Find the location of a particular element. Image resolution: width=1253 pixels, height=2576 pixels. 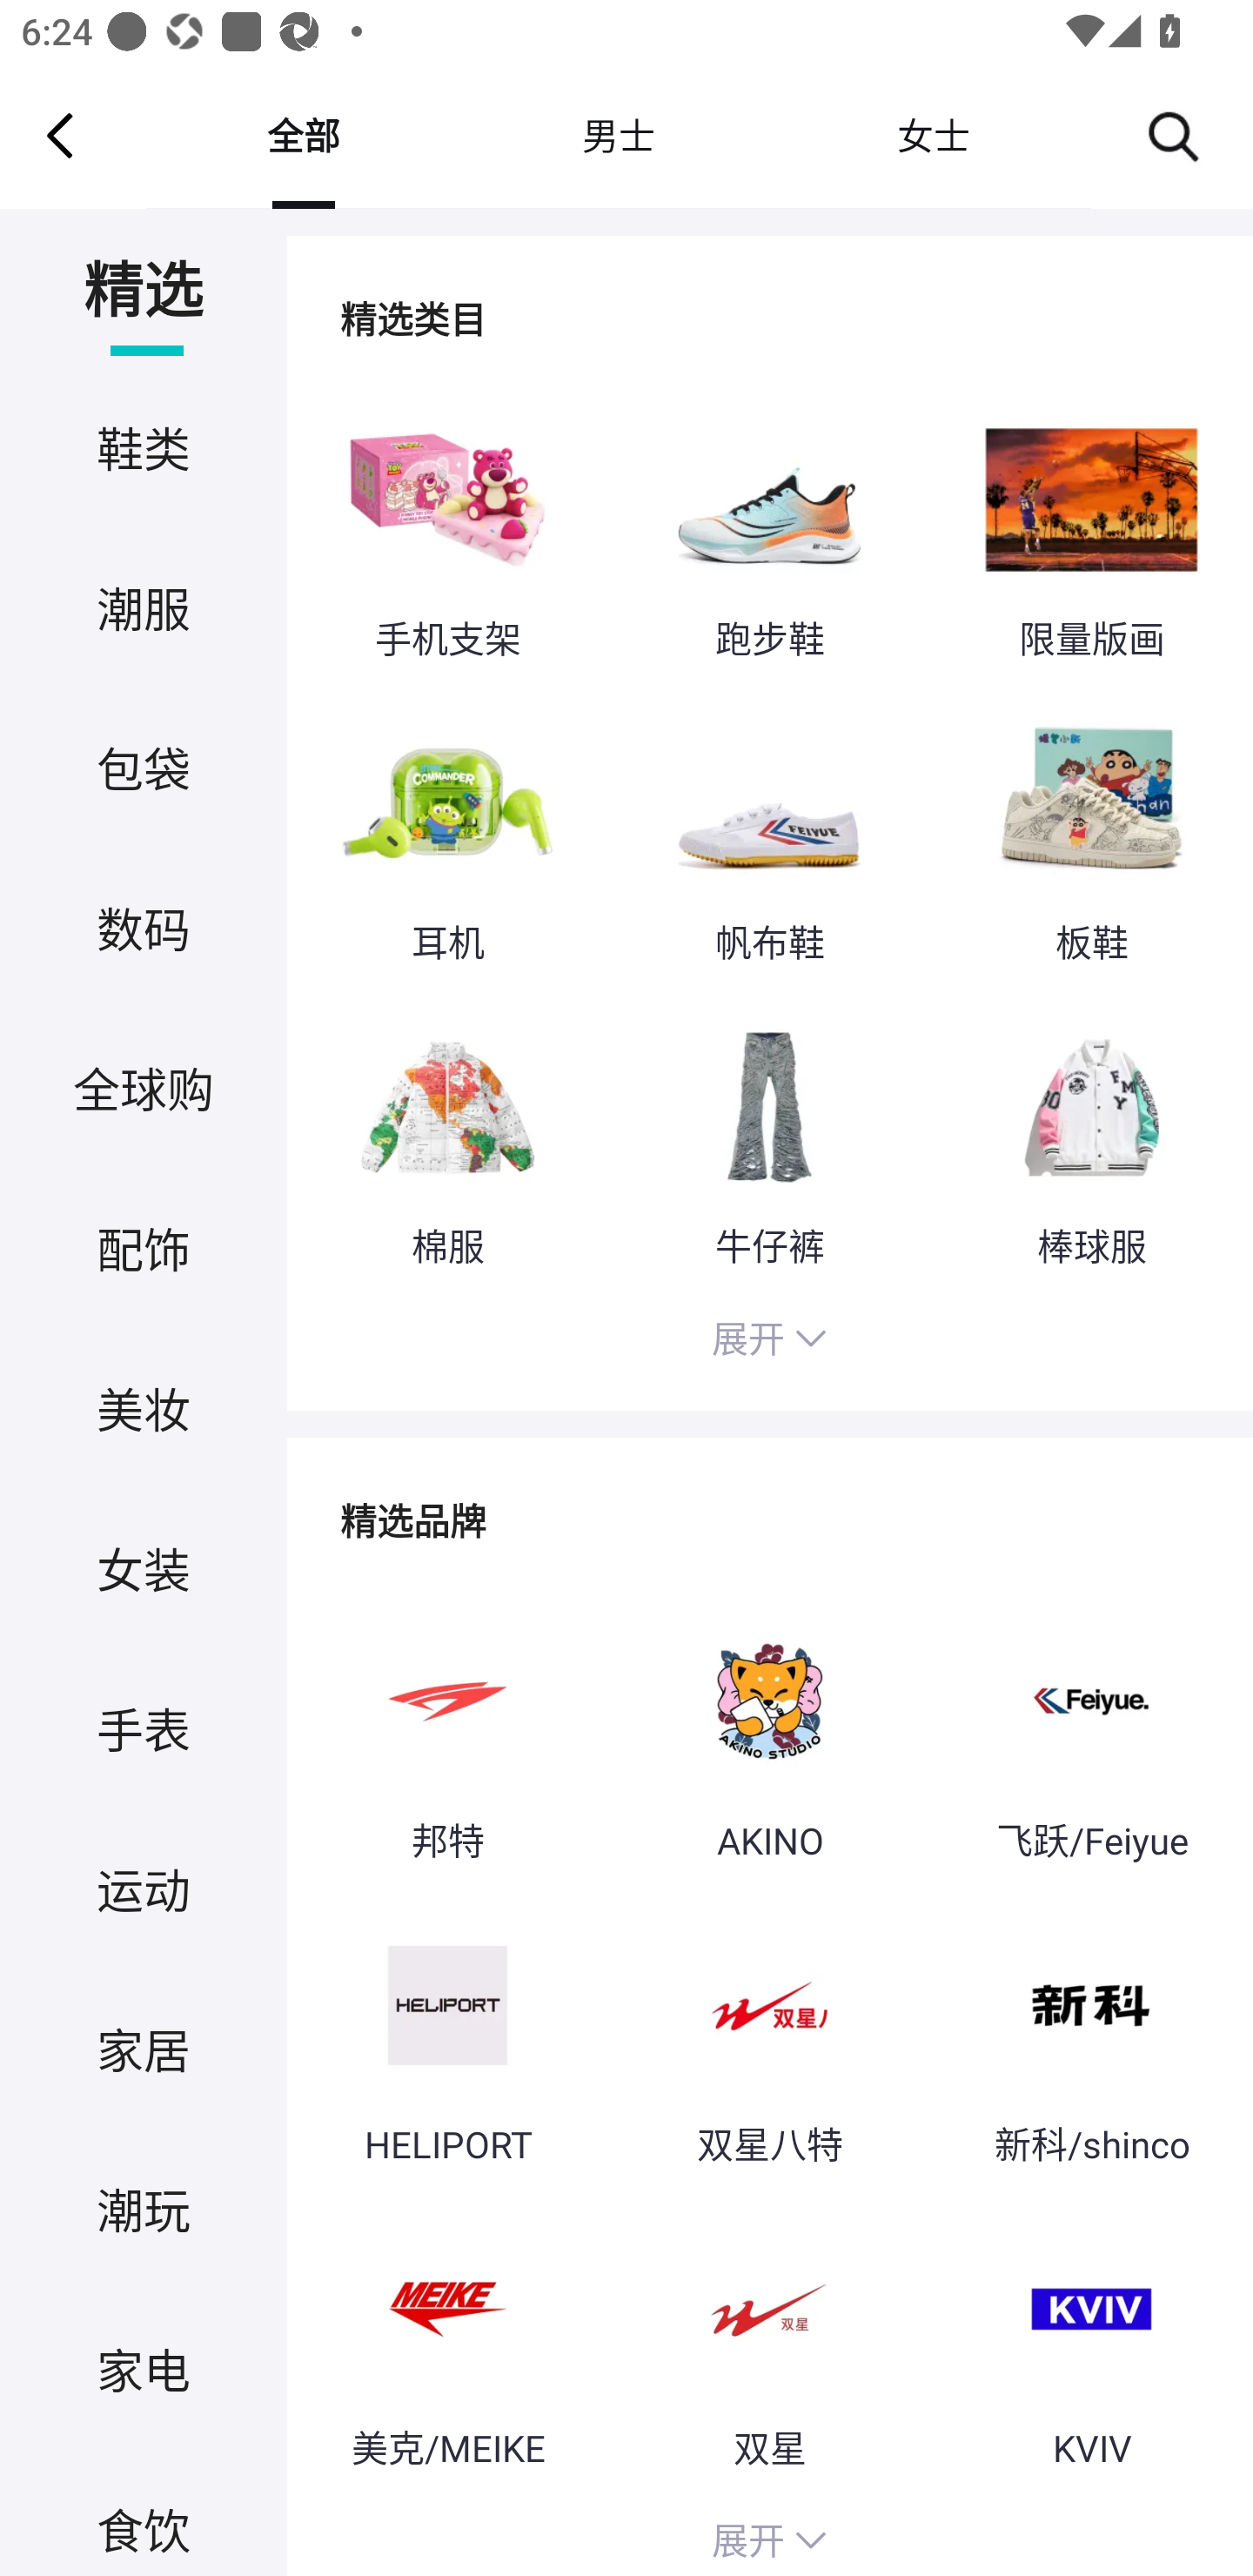

邦特 is located at coordinates (447, 1735).